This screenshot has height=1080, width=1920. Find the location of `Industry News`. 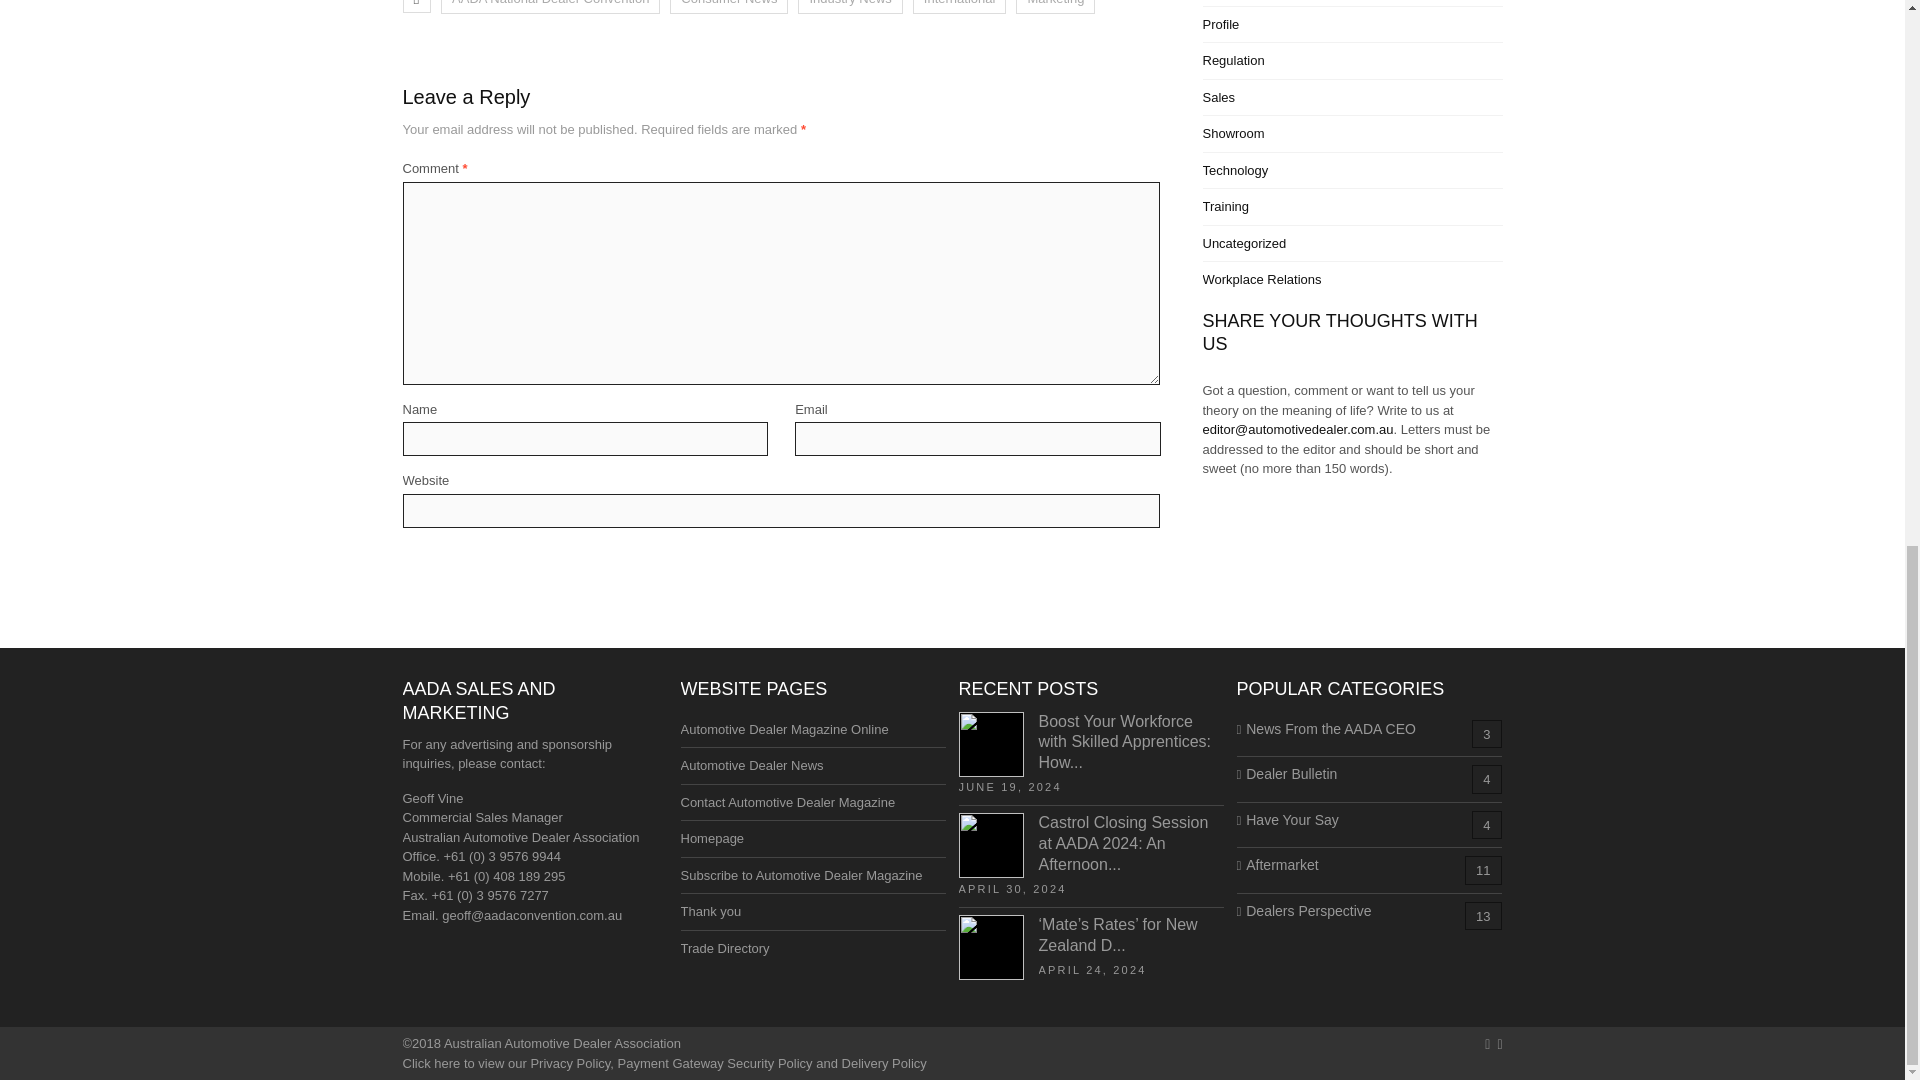

Industry News is located at coordinates (850, 7).